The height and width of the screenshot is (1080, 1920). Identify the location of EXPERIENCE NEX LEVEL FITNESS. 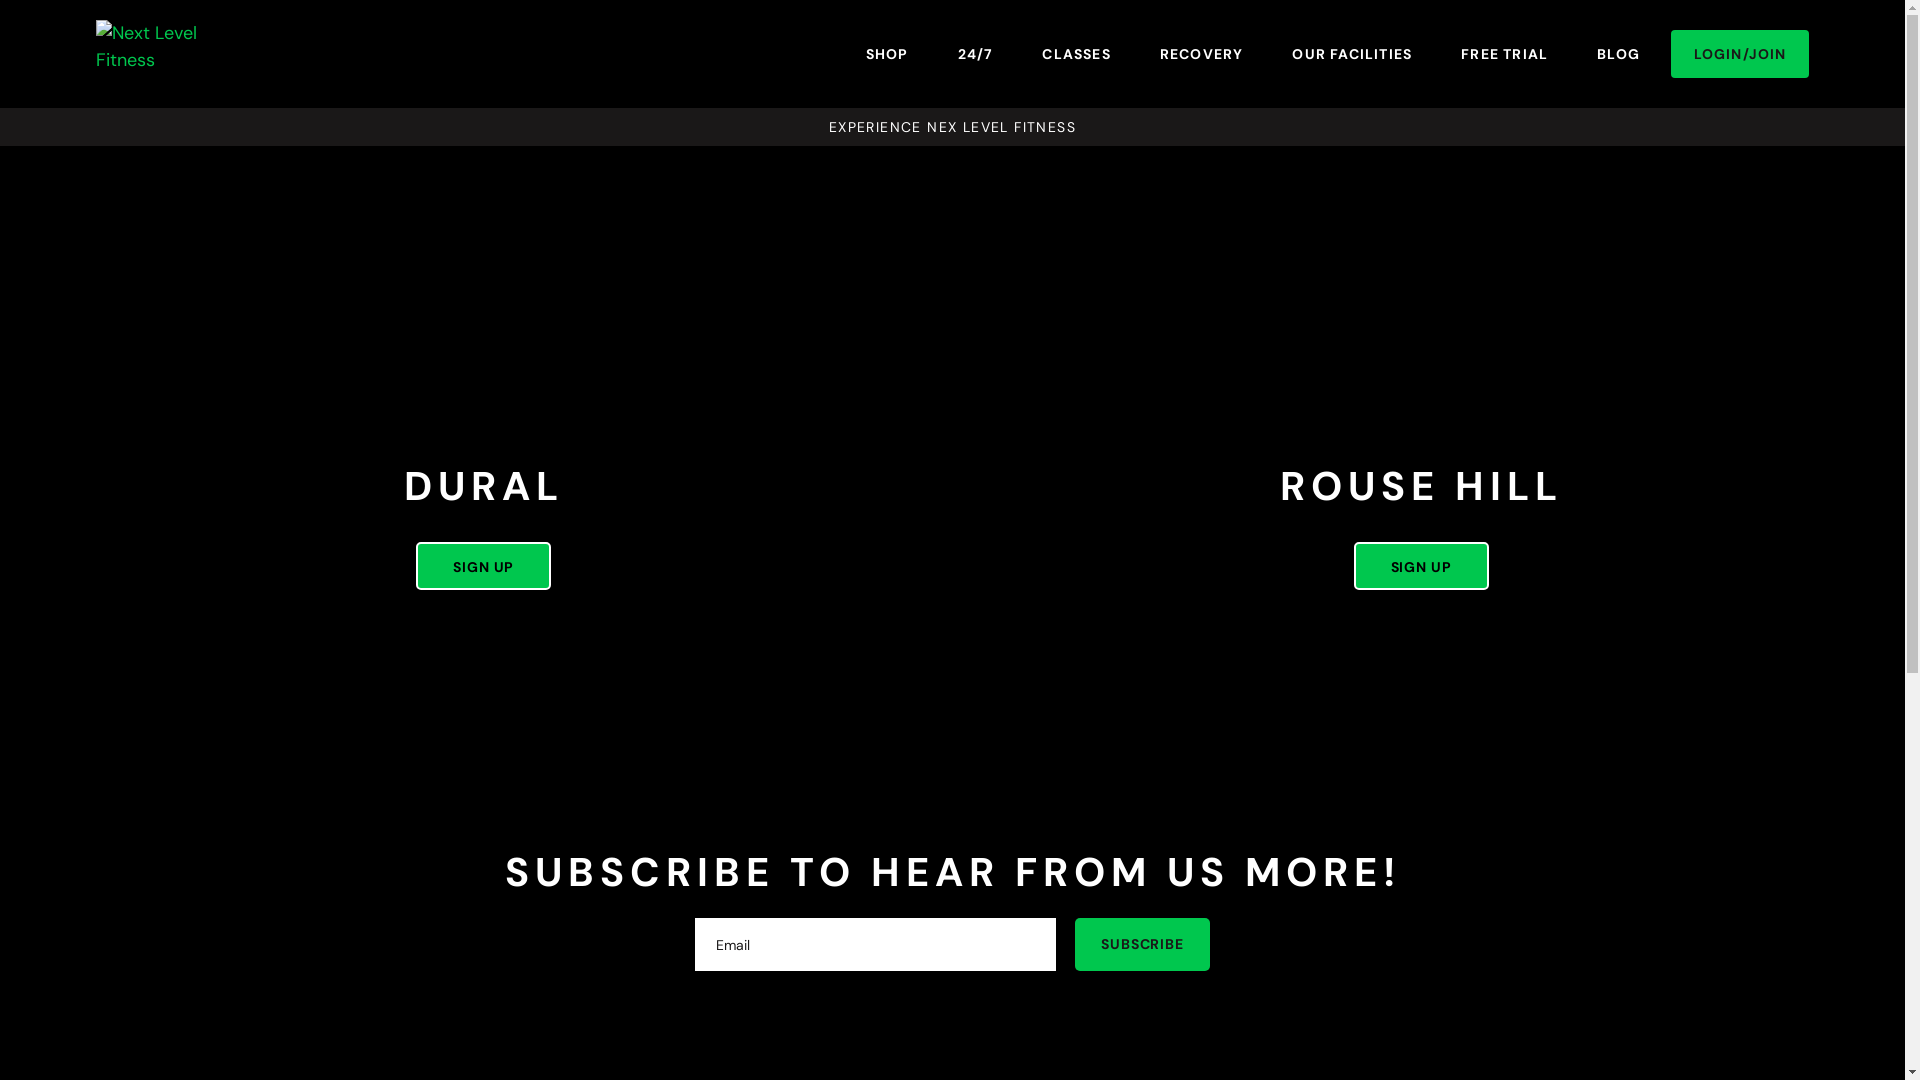
(952, 127).